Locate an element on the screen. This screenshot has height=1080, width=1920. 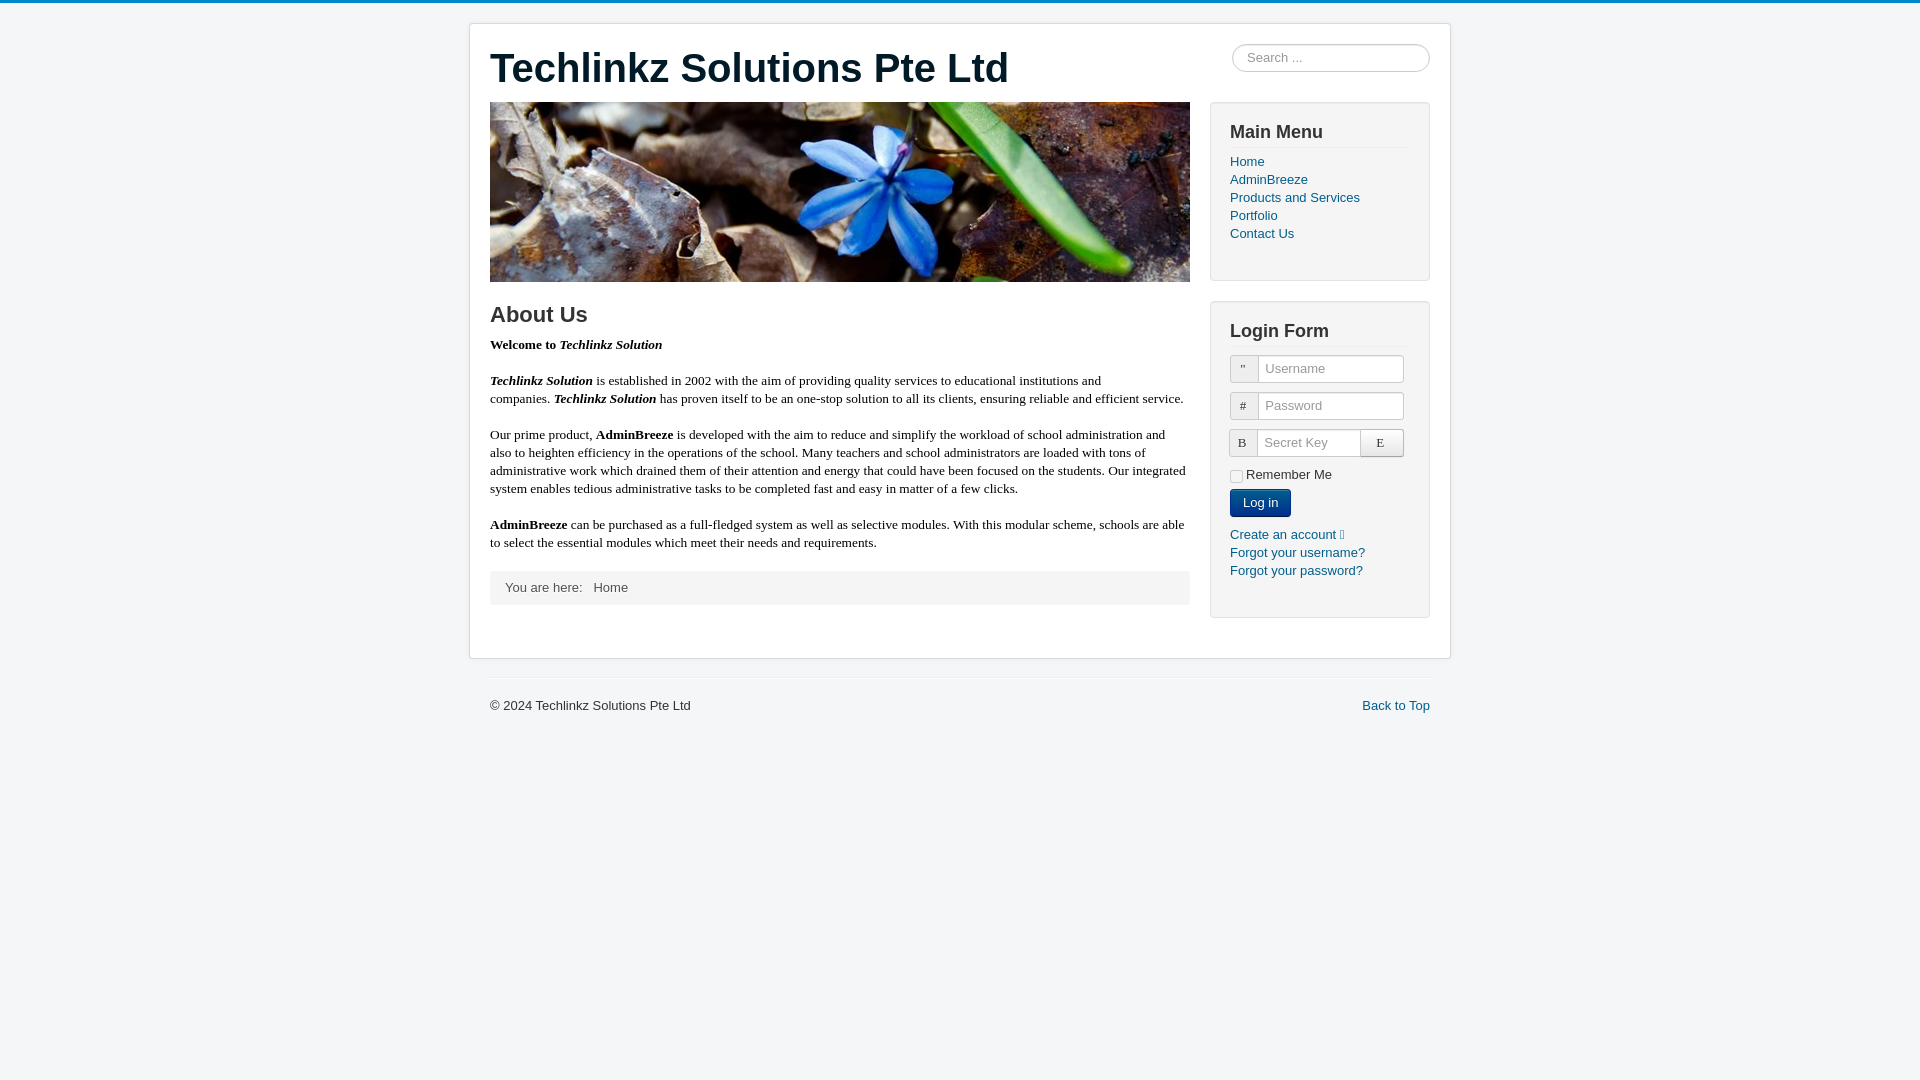
AdminBreeze is located at coordinates (1320, 180).